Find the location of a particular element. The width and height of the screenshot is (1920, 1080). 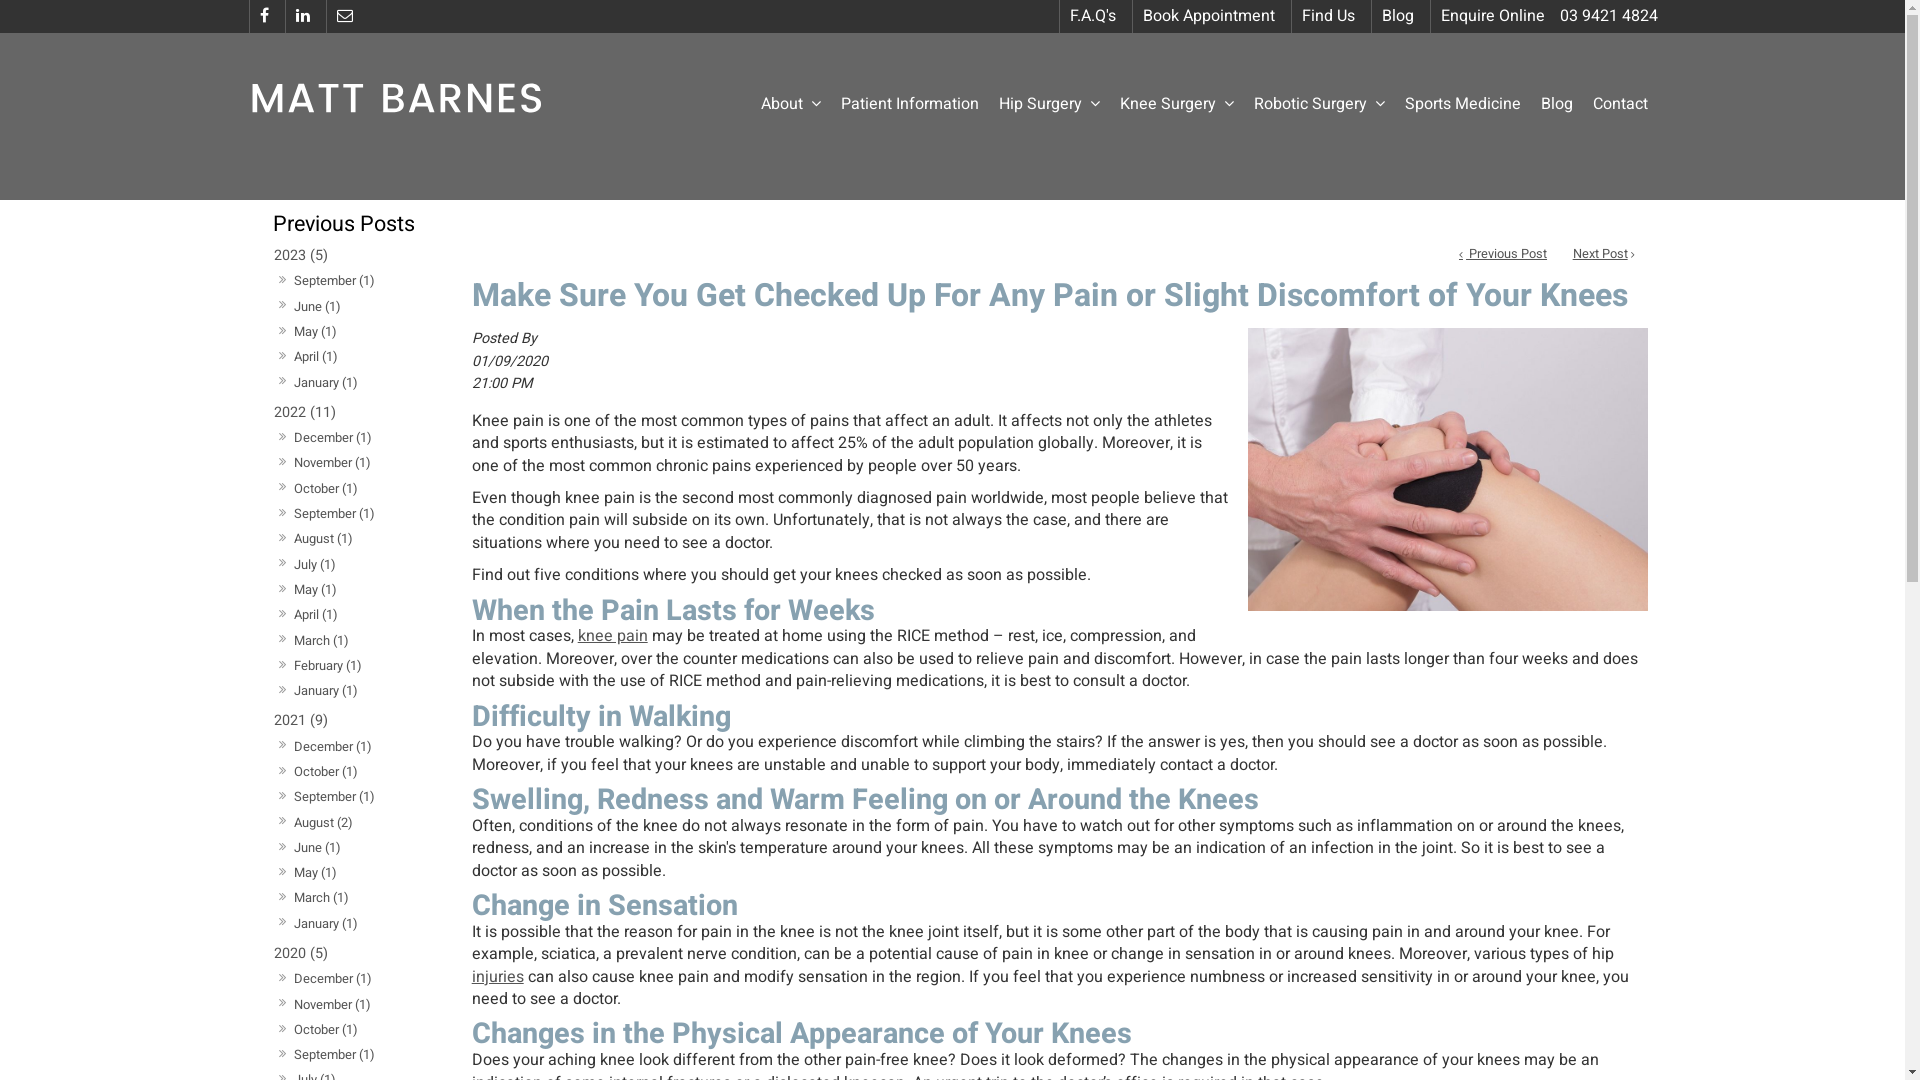

August (1) is located at coordinates (323, 540).